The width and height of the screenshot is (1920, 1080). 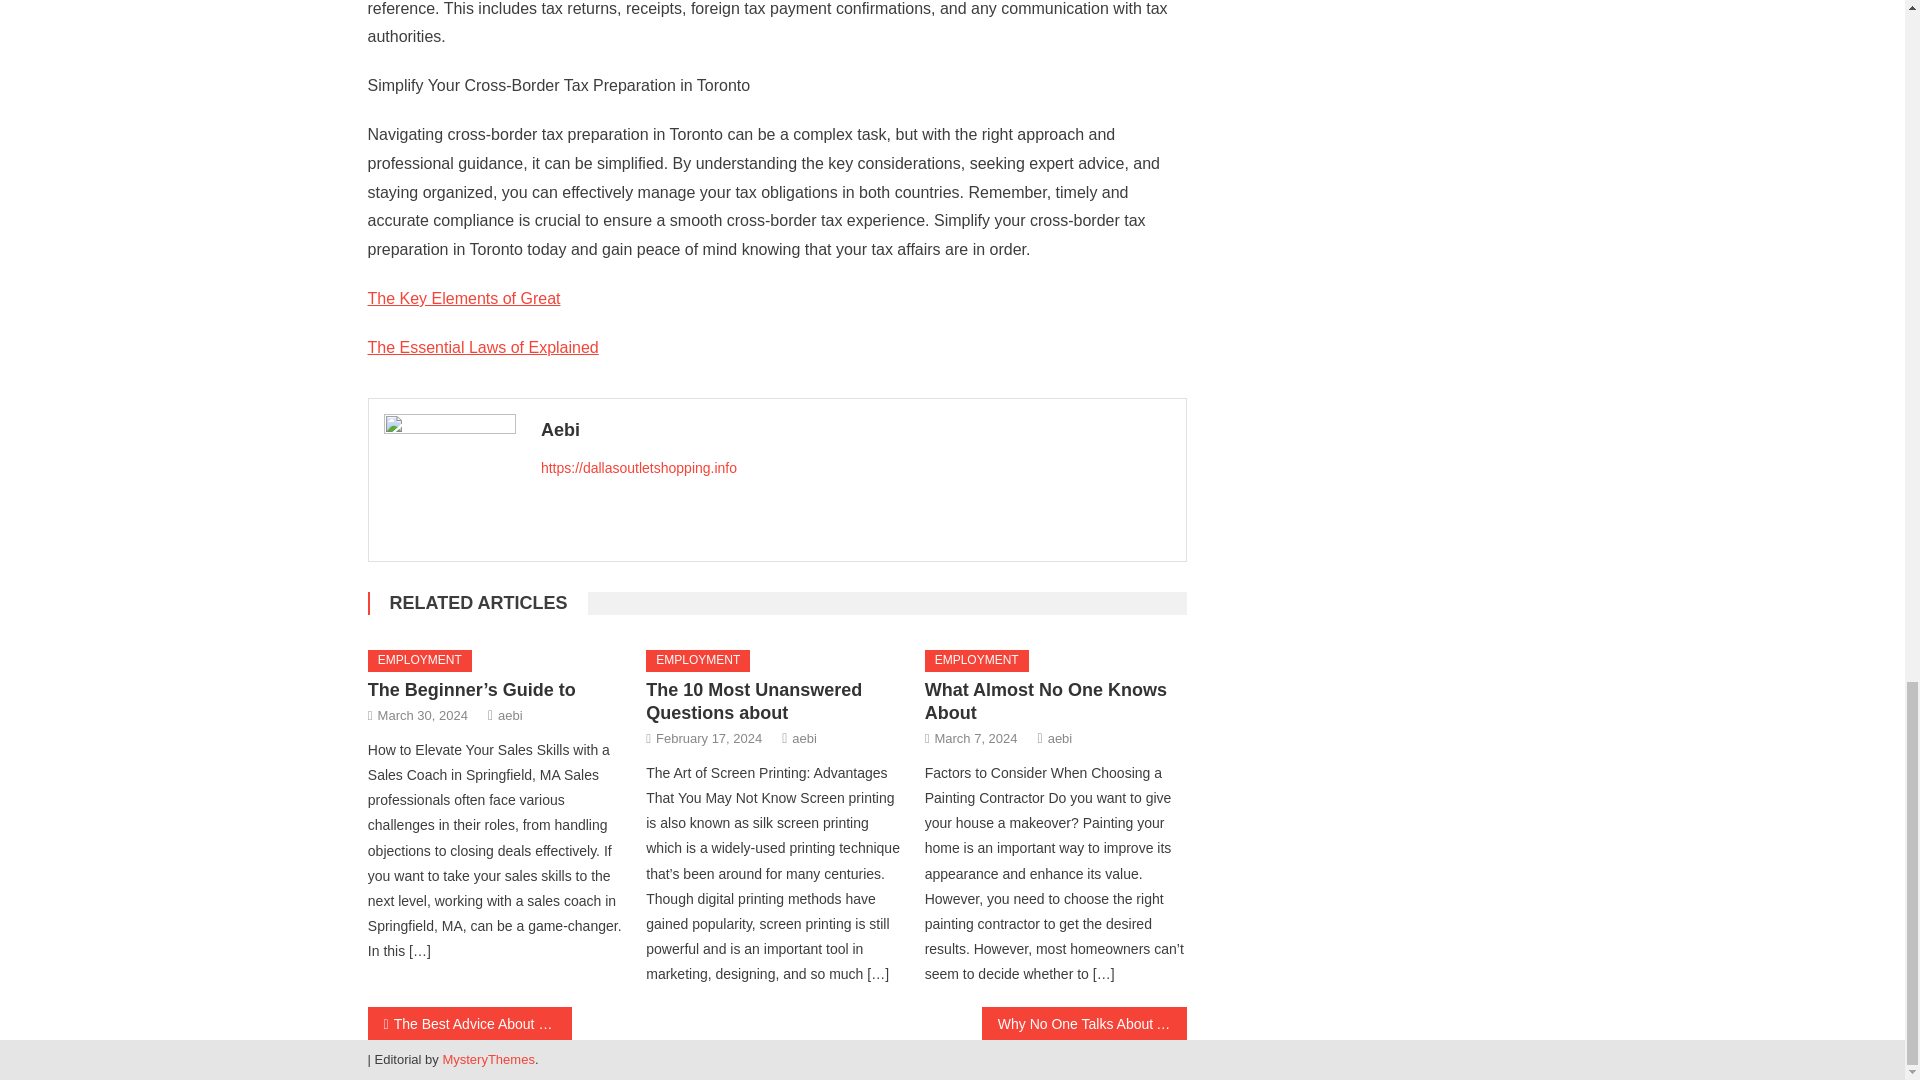 What do you see at coordinates (1060, 738) in the screenshot?
I see `aebi` at bounding box center [1060, 738].